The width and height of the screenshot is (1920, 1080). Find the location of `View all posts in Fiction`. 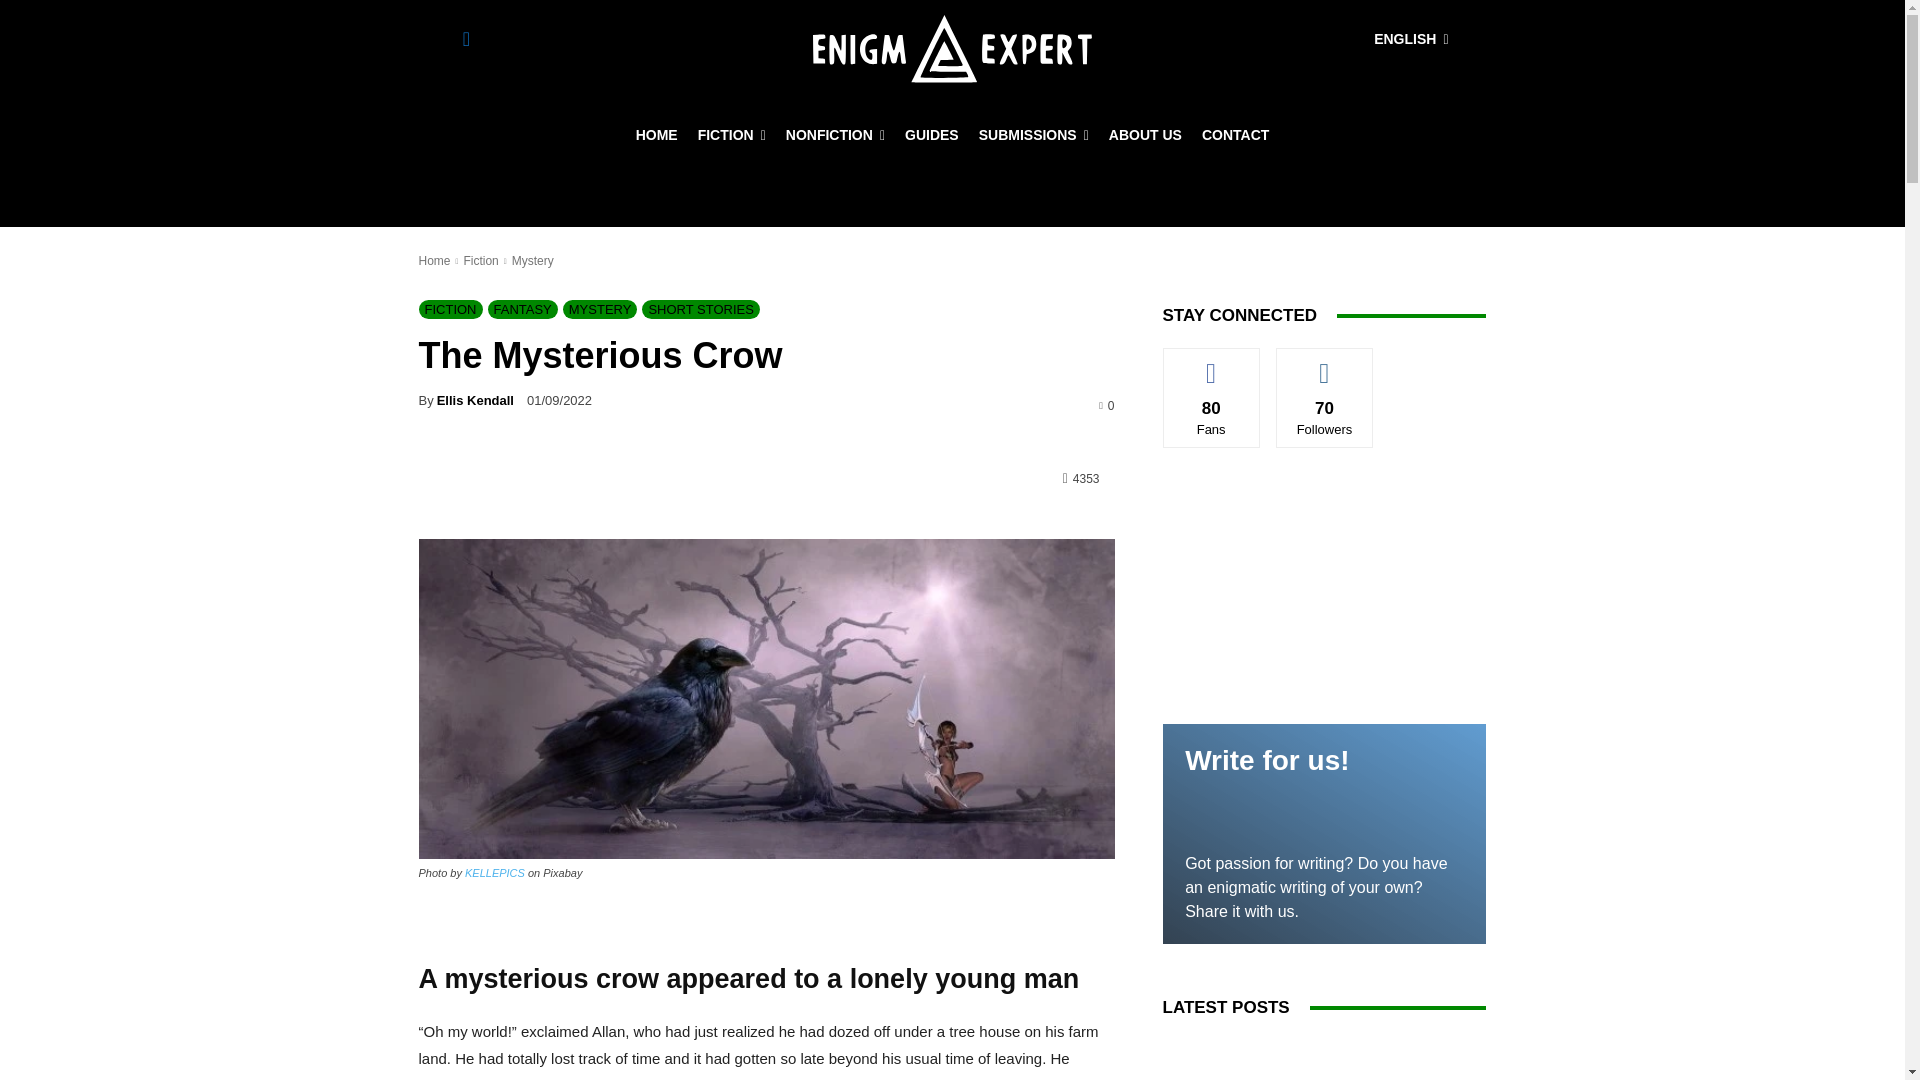

View all posts in Fiction is located at coordinates (480, 260).